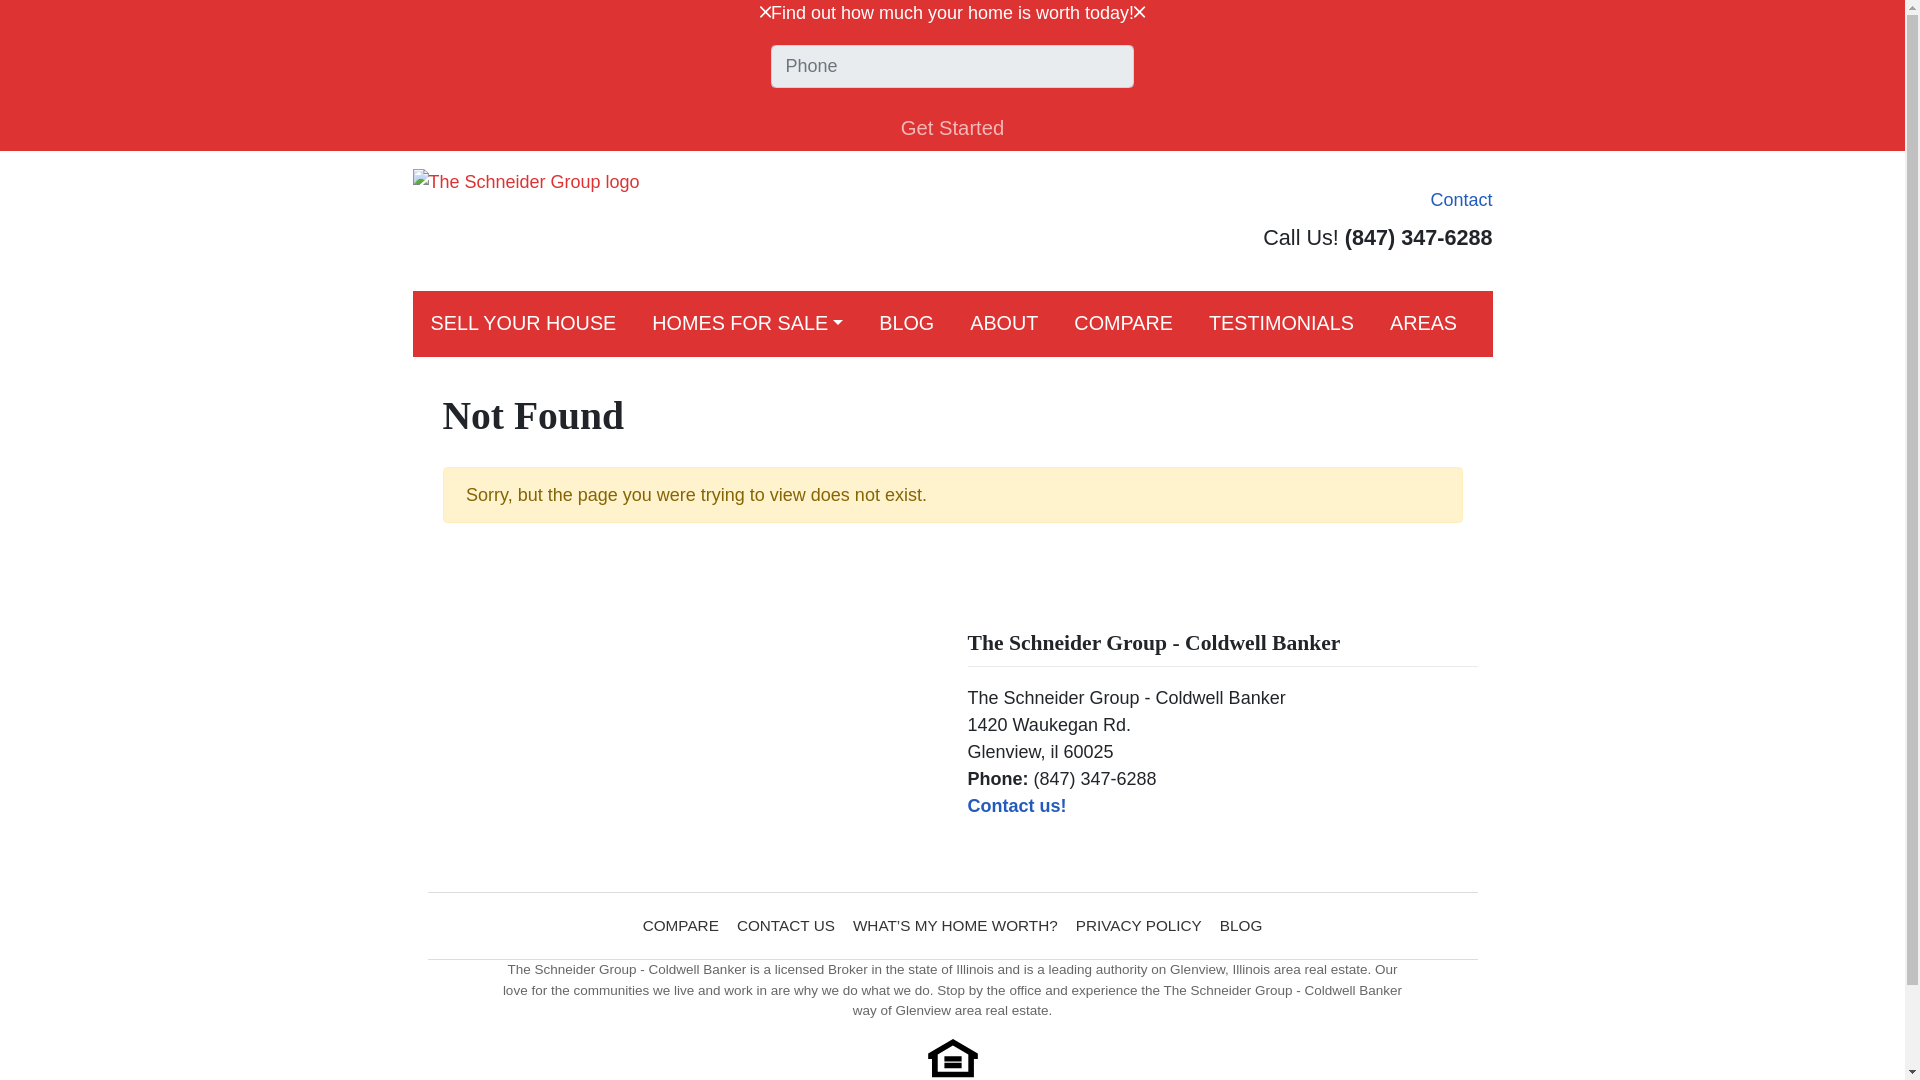  Describe the element at coordinates (1017, 806) in the screenshot. I see `Contact us!` at that location.